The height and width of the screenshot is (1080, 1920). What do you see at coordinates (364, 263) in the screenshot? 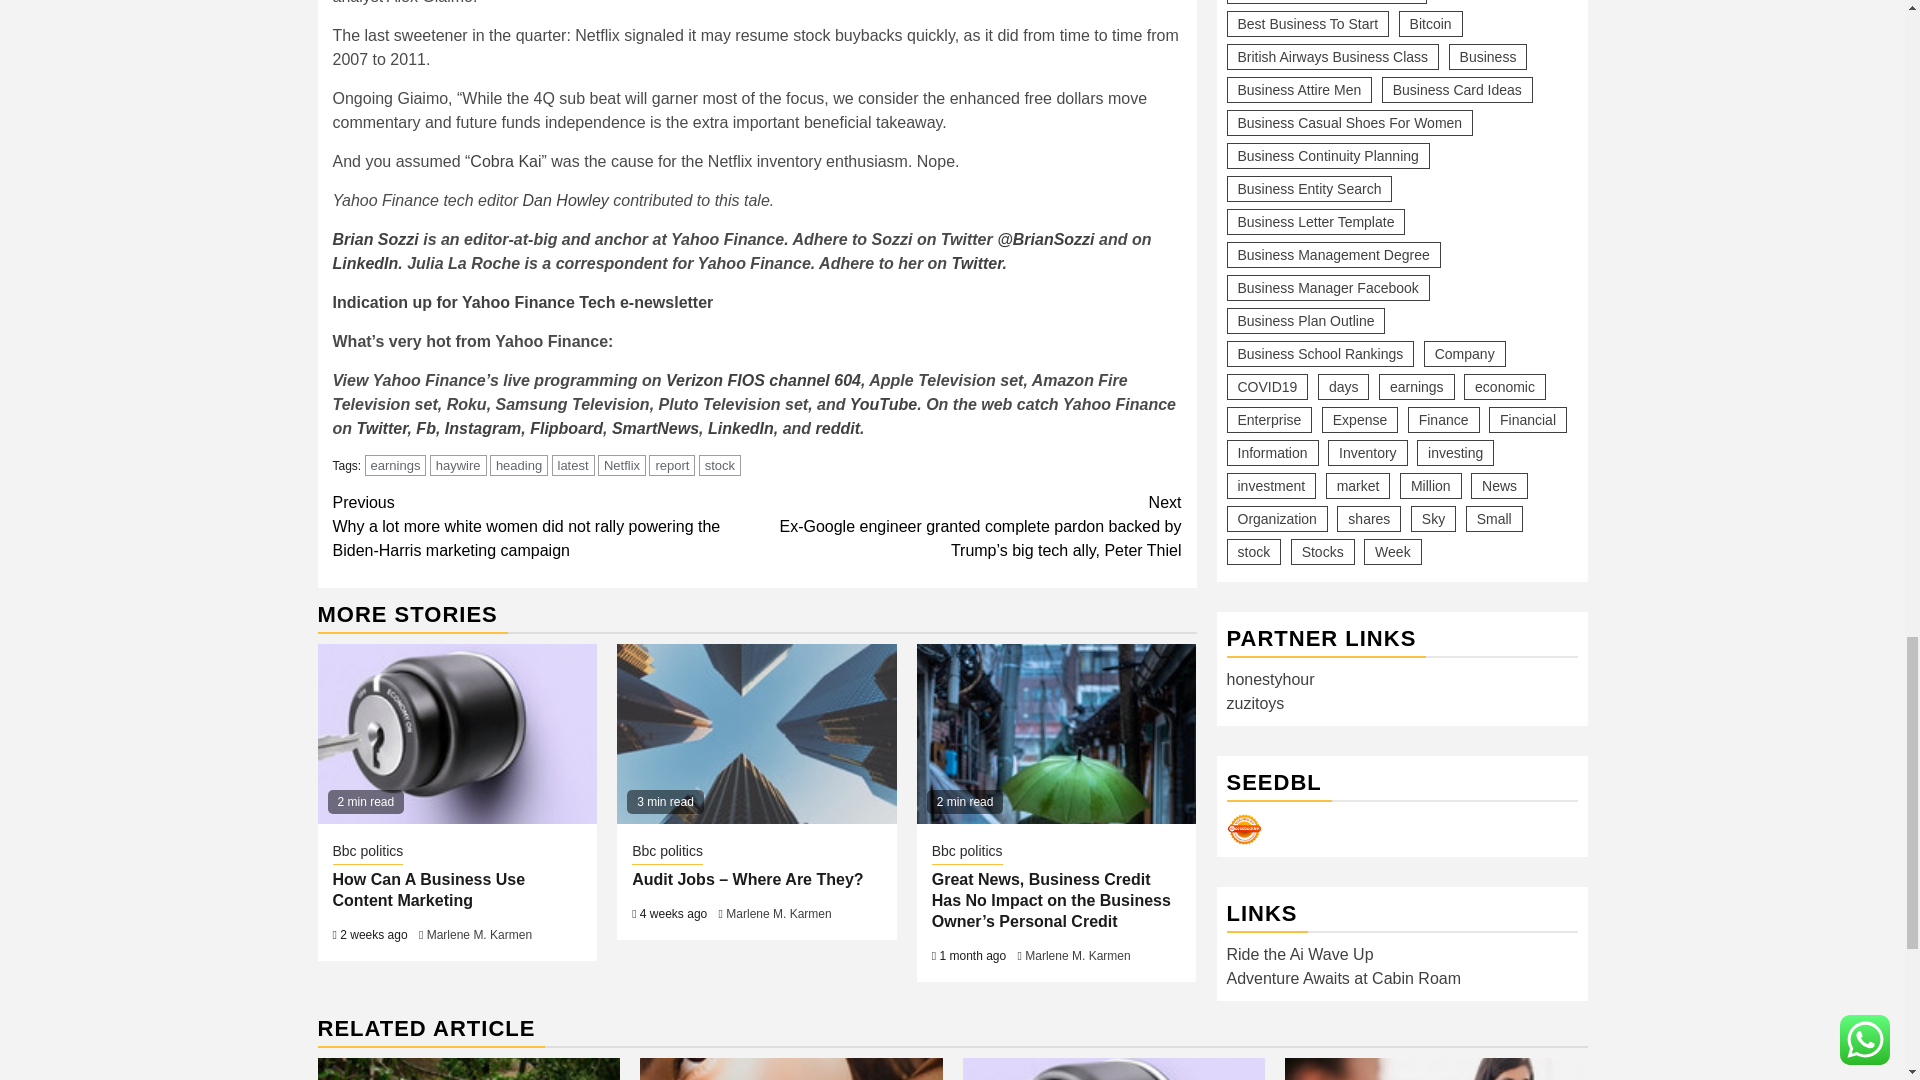
I see `LinkedIn` at bounding box center [364, 263].